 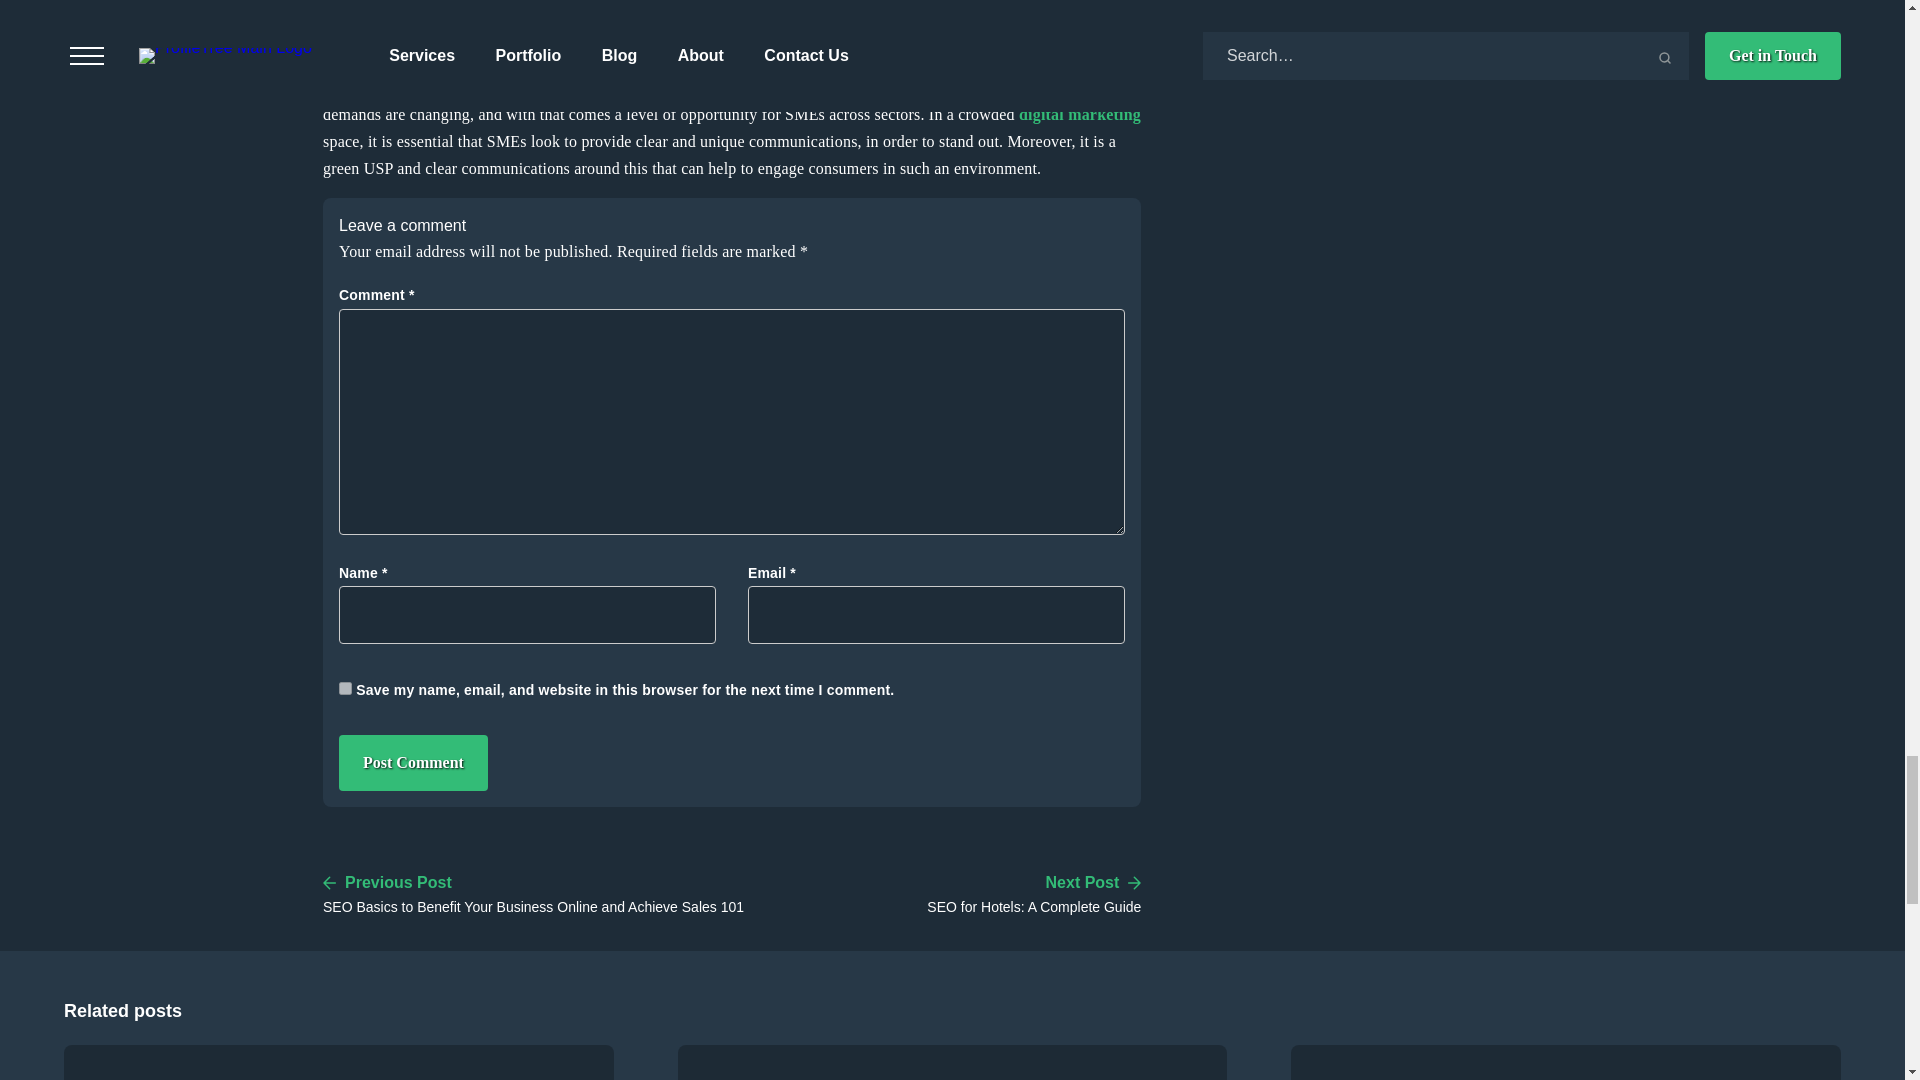 I want to click on yes, so click(x=345, y=688).